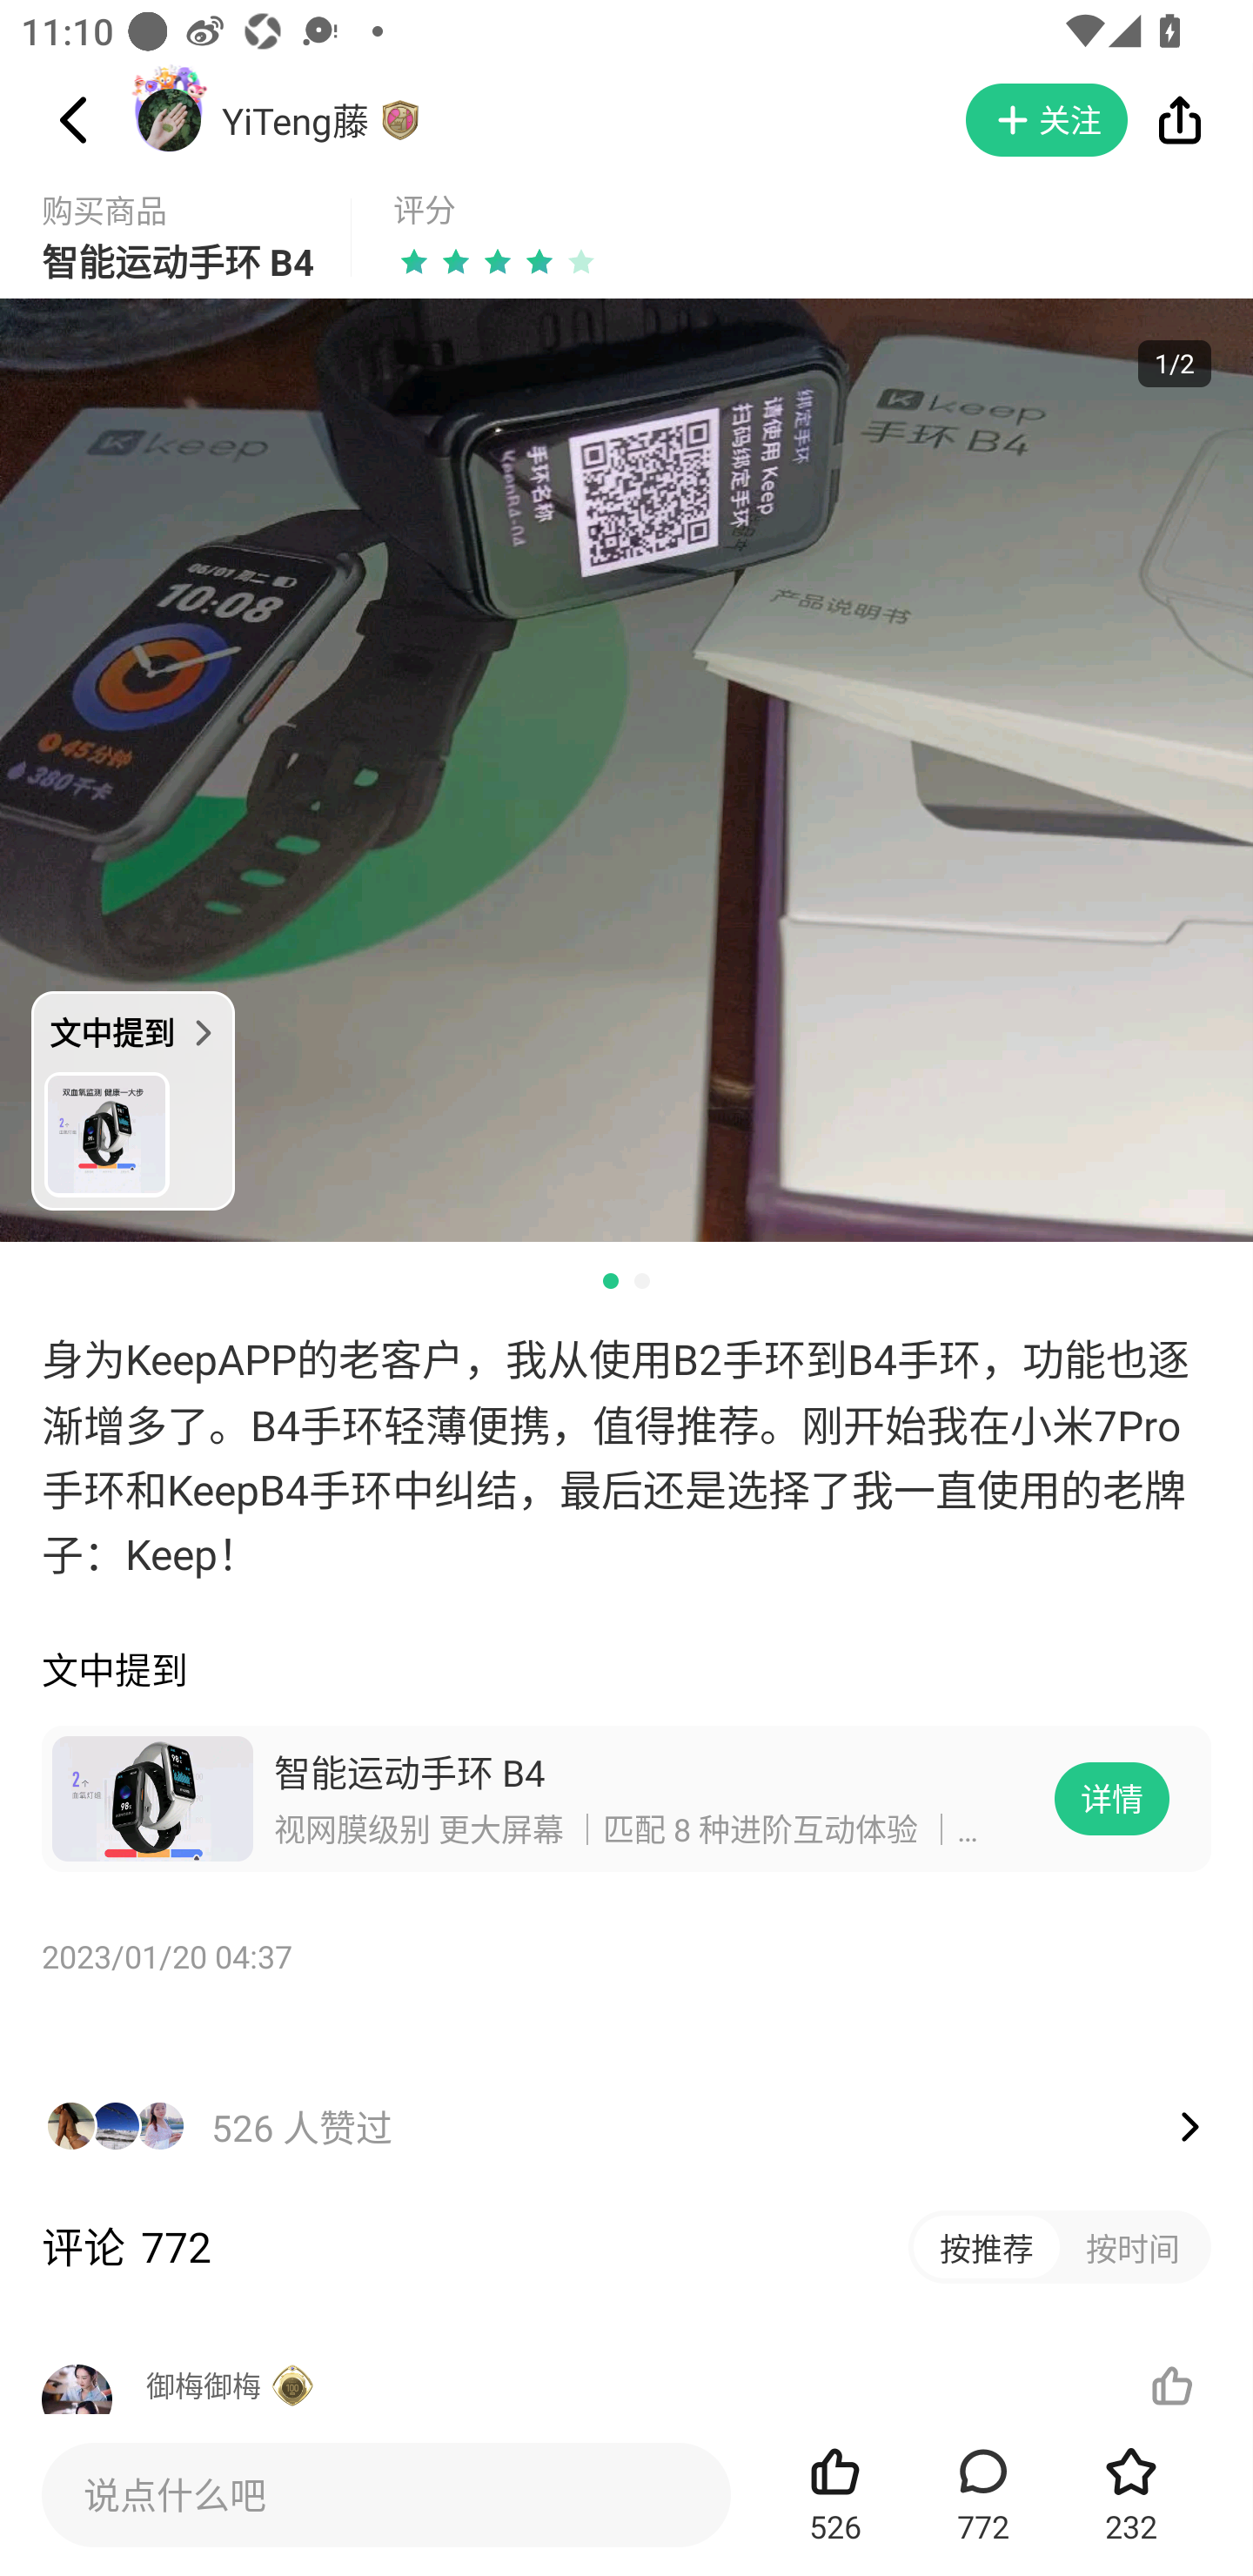  What do you see at coordinates (626, 2096) in the screenshot?
I see `526 人赞过` at bounding box center [626, 2096].